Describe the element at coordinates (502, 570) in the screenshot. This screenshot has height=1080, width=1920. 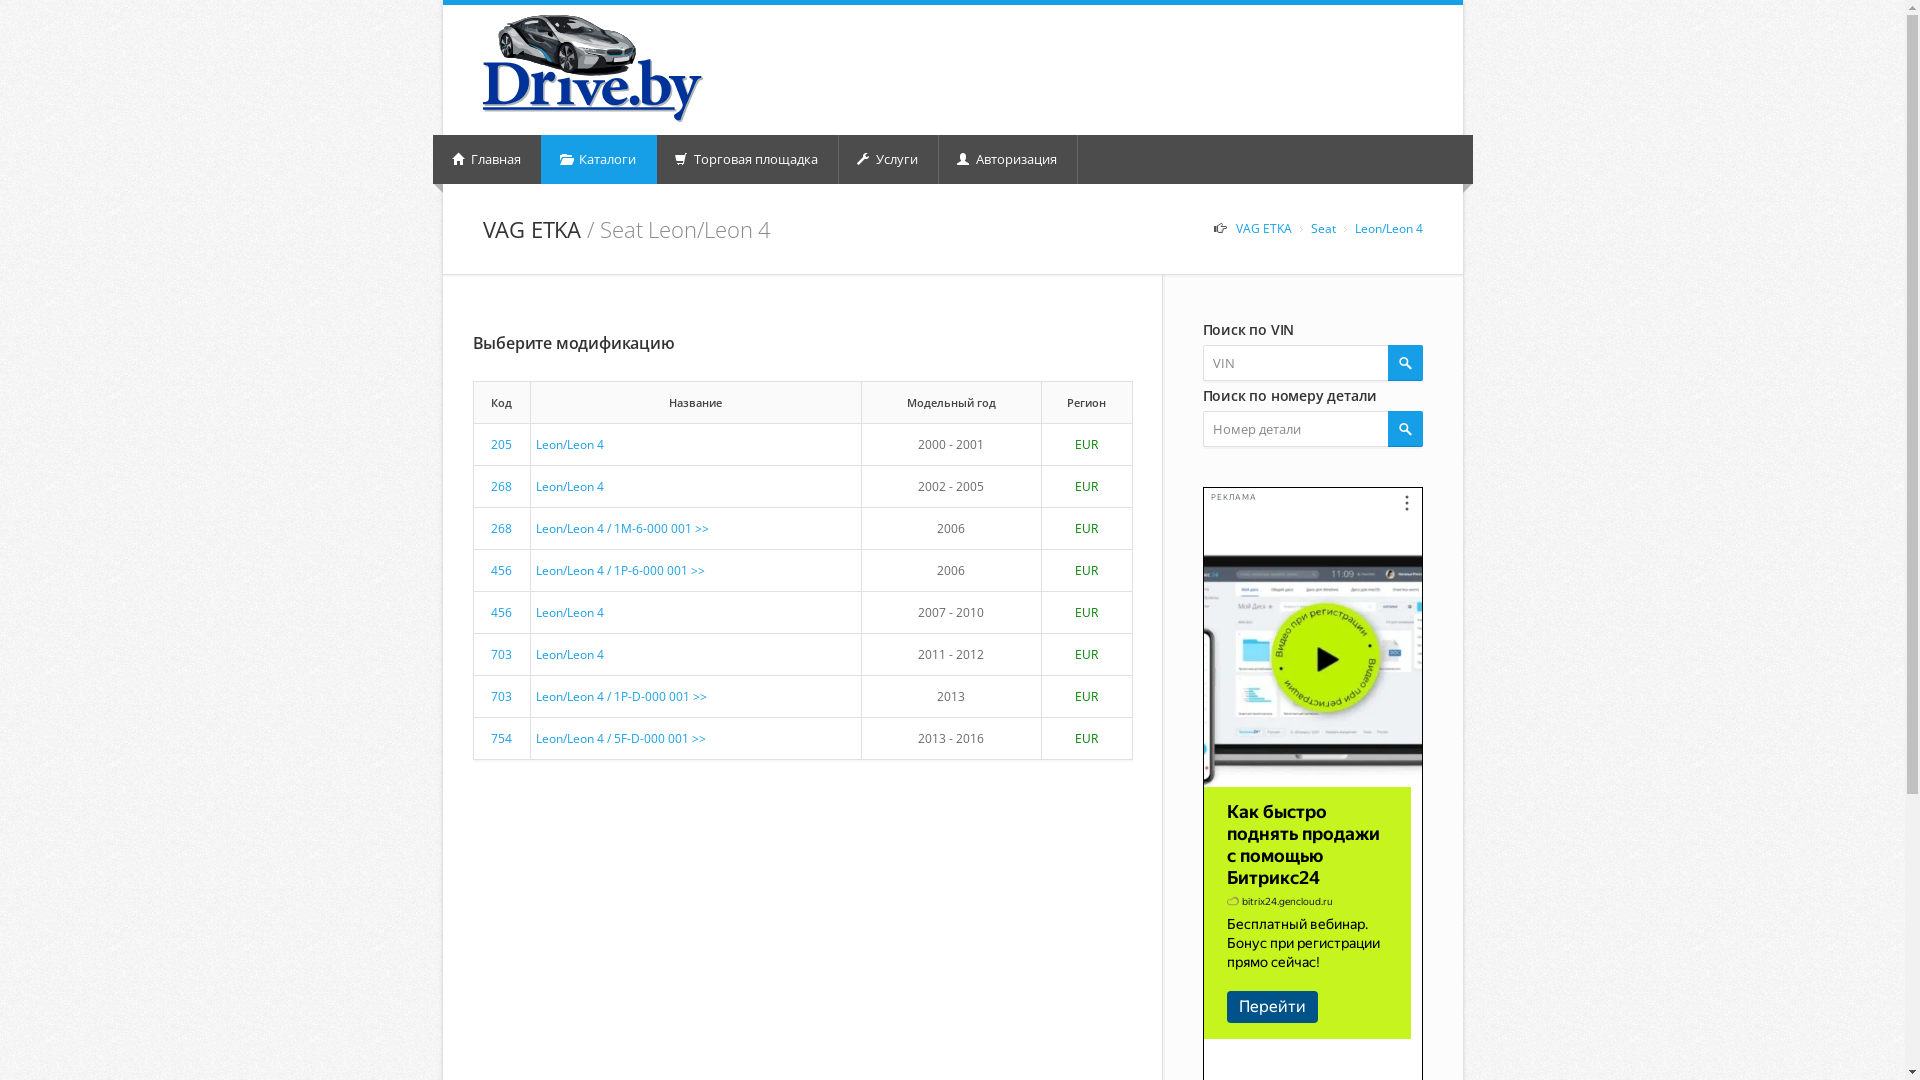
I see `456` at that location.